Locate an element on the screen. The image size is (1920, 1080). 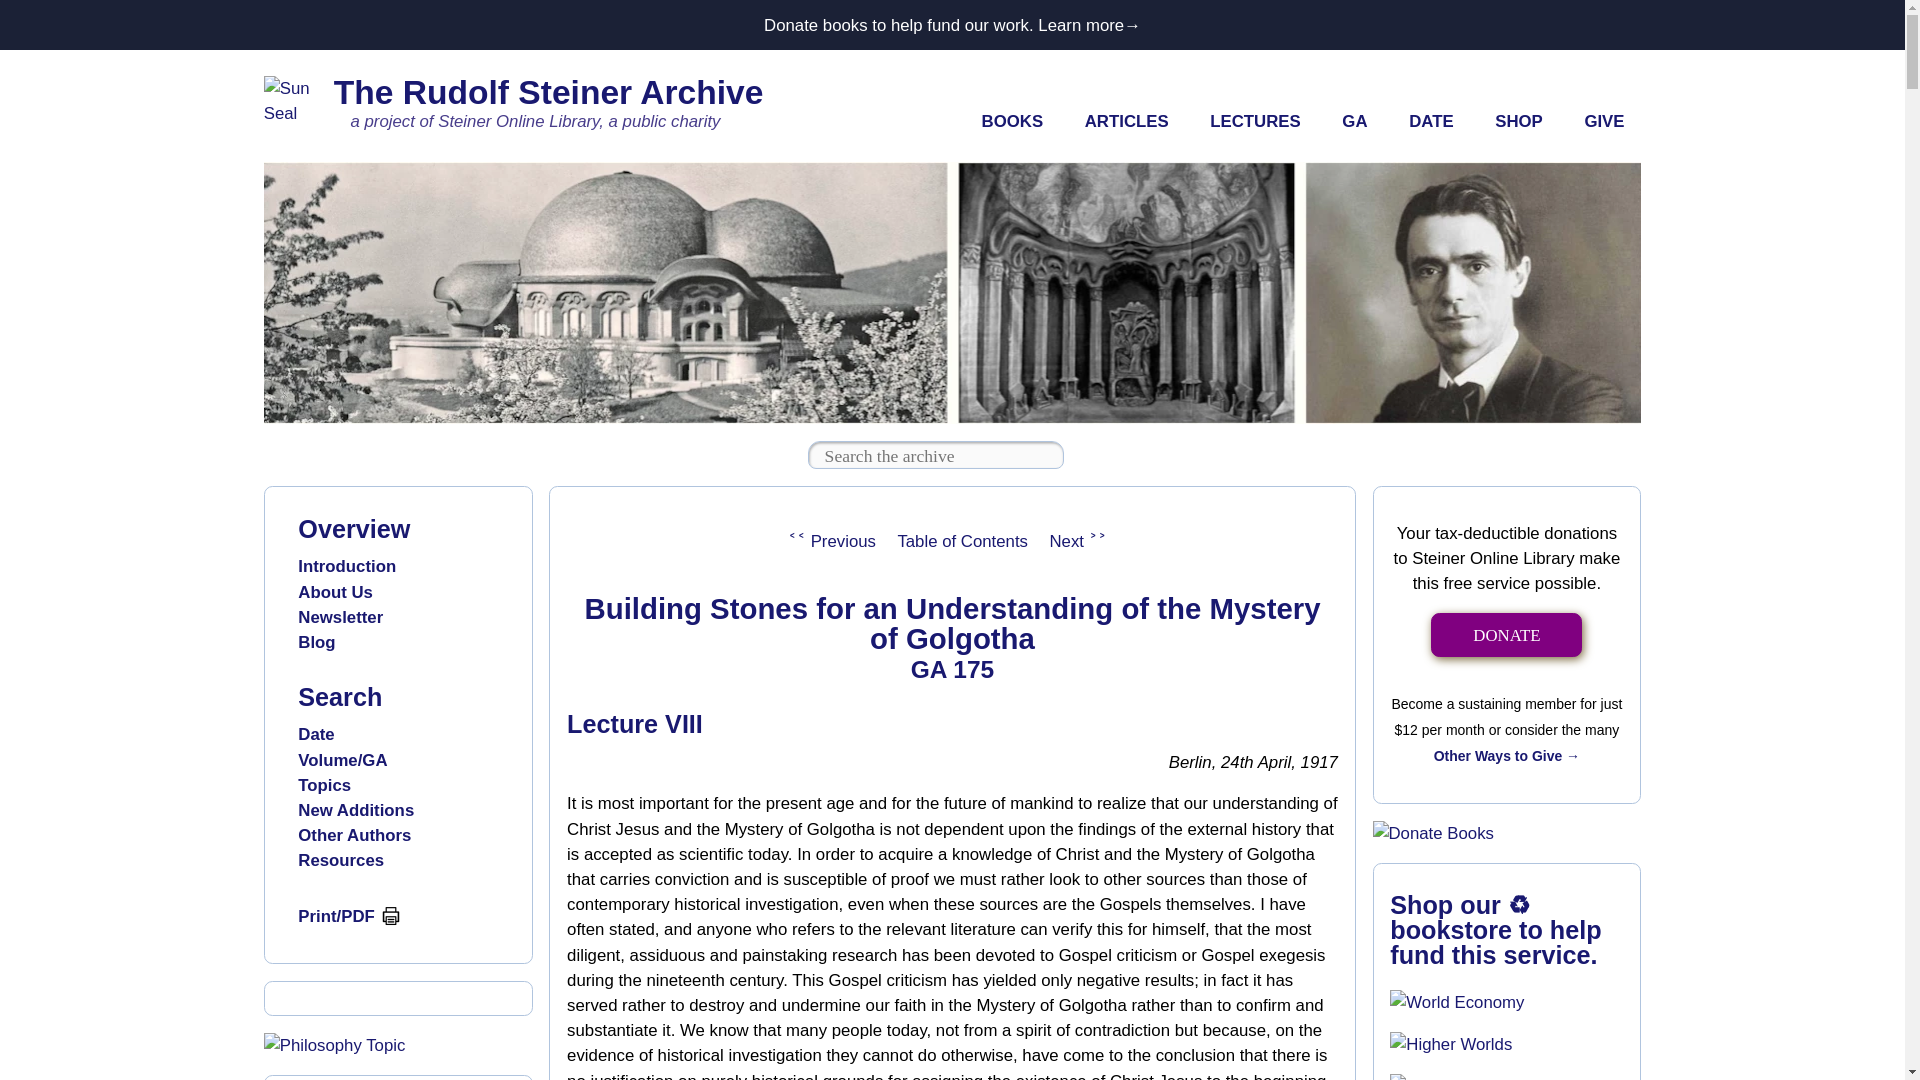
About Us is located at coordinates (334, 592).